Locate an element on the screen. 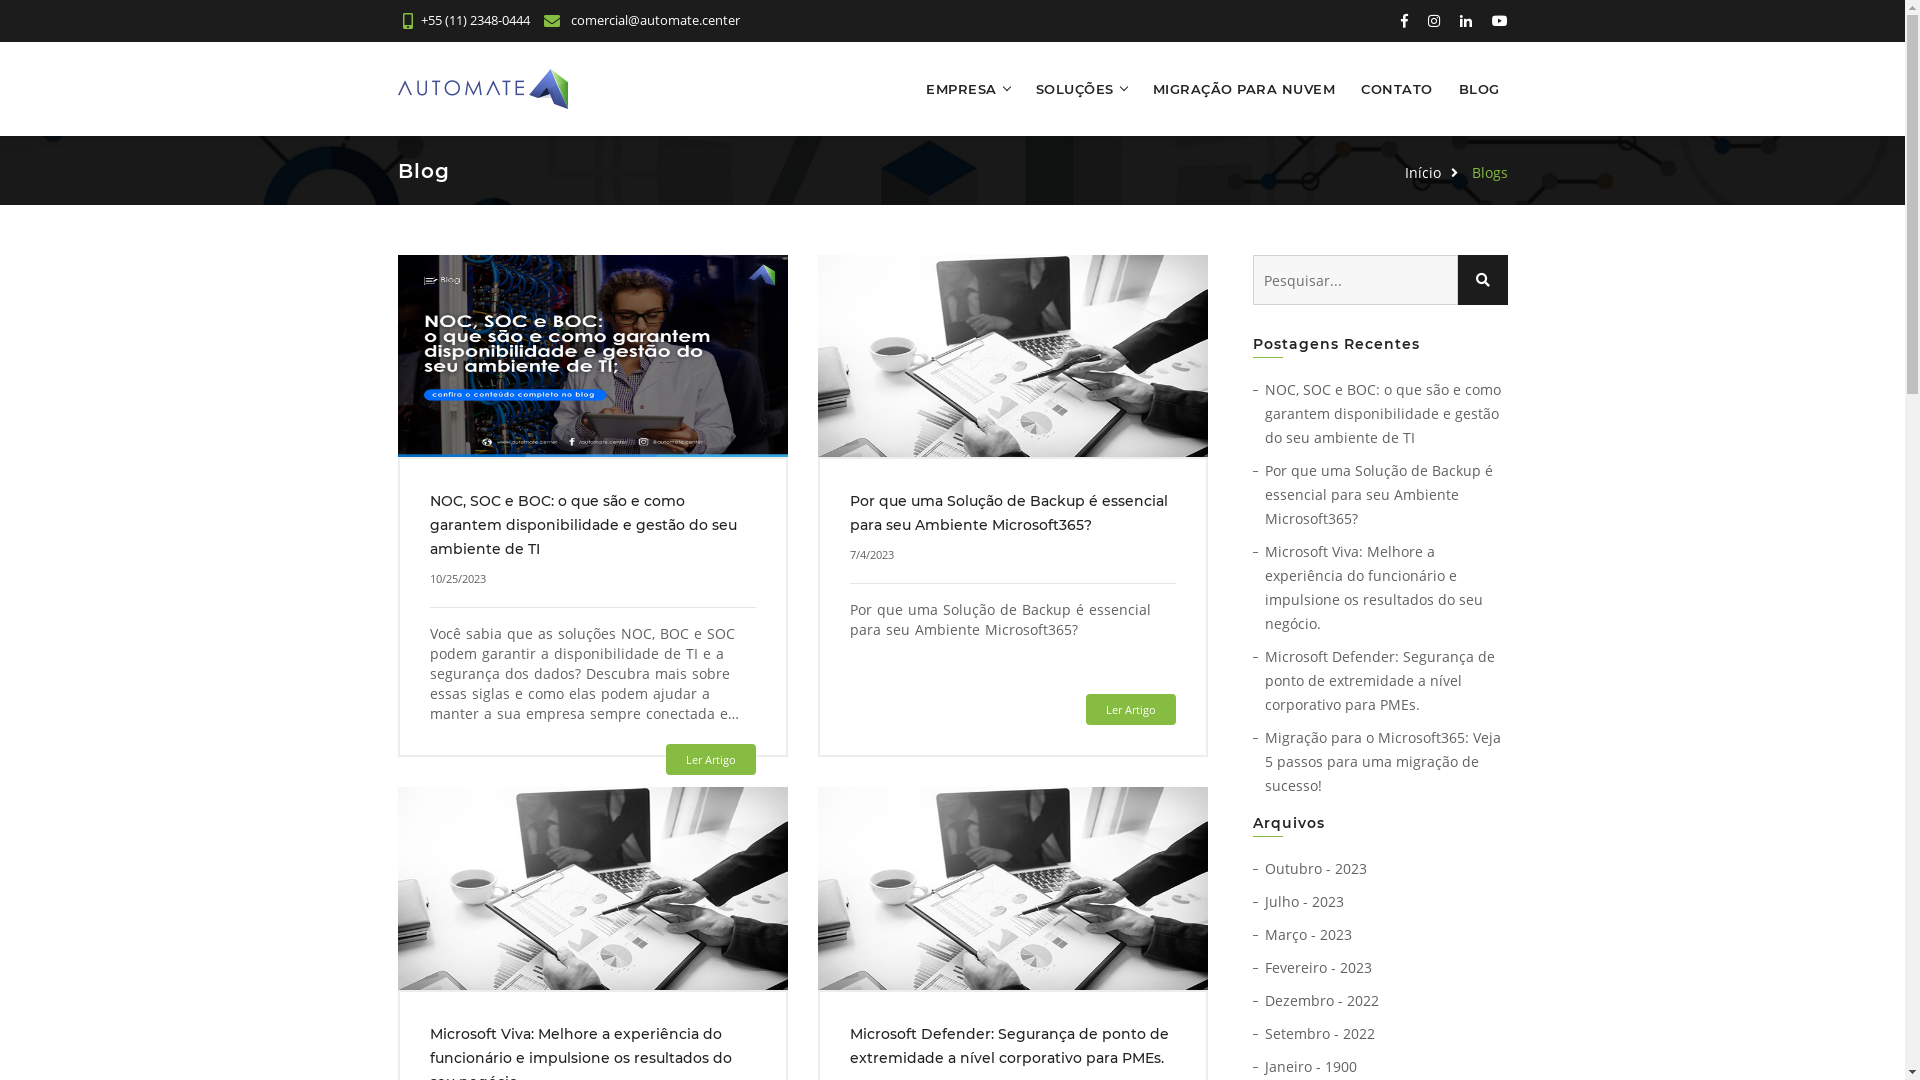  EMPRESA is located at coordinates (962, 89).